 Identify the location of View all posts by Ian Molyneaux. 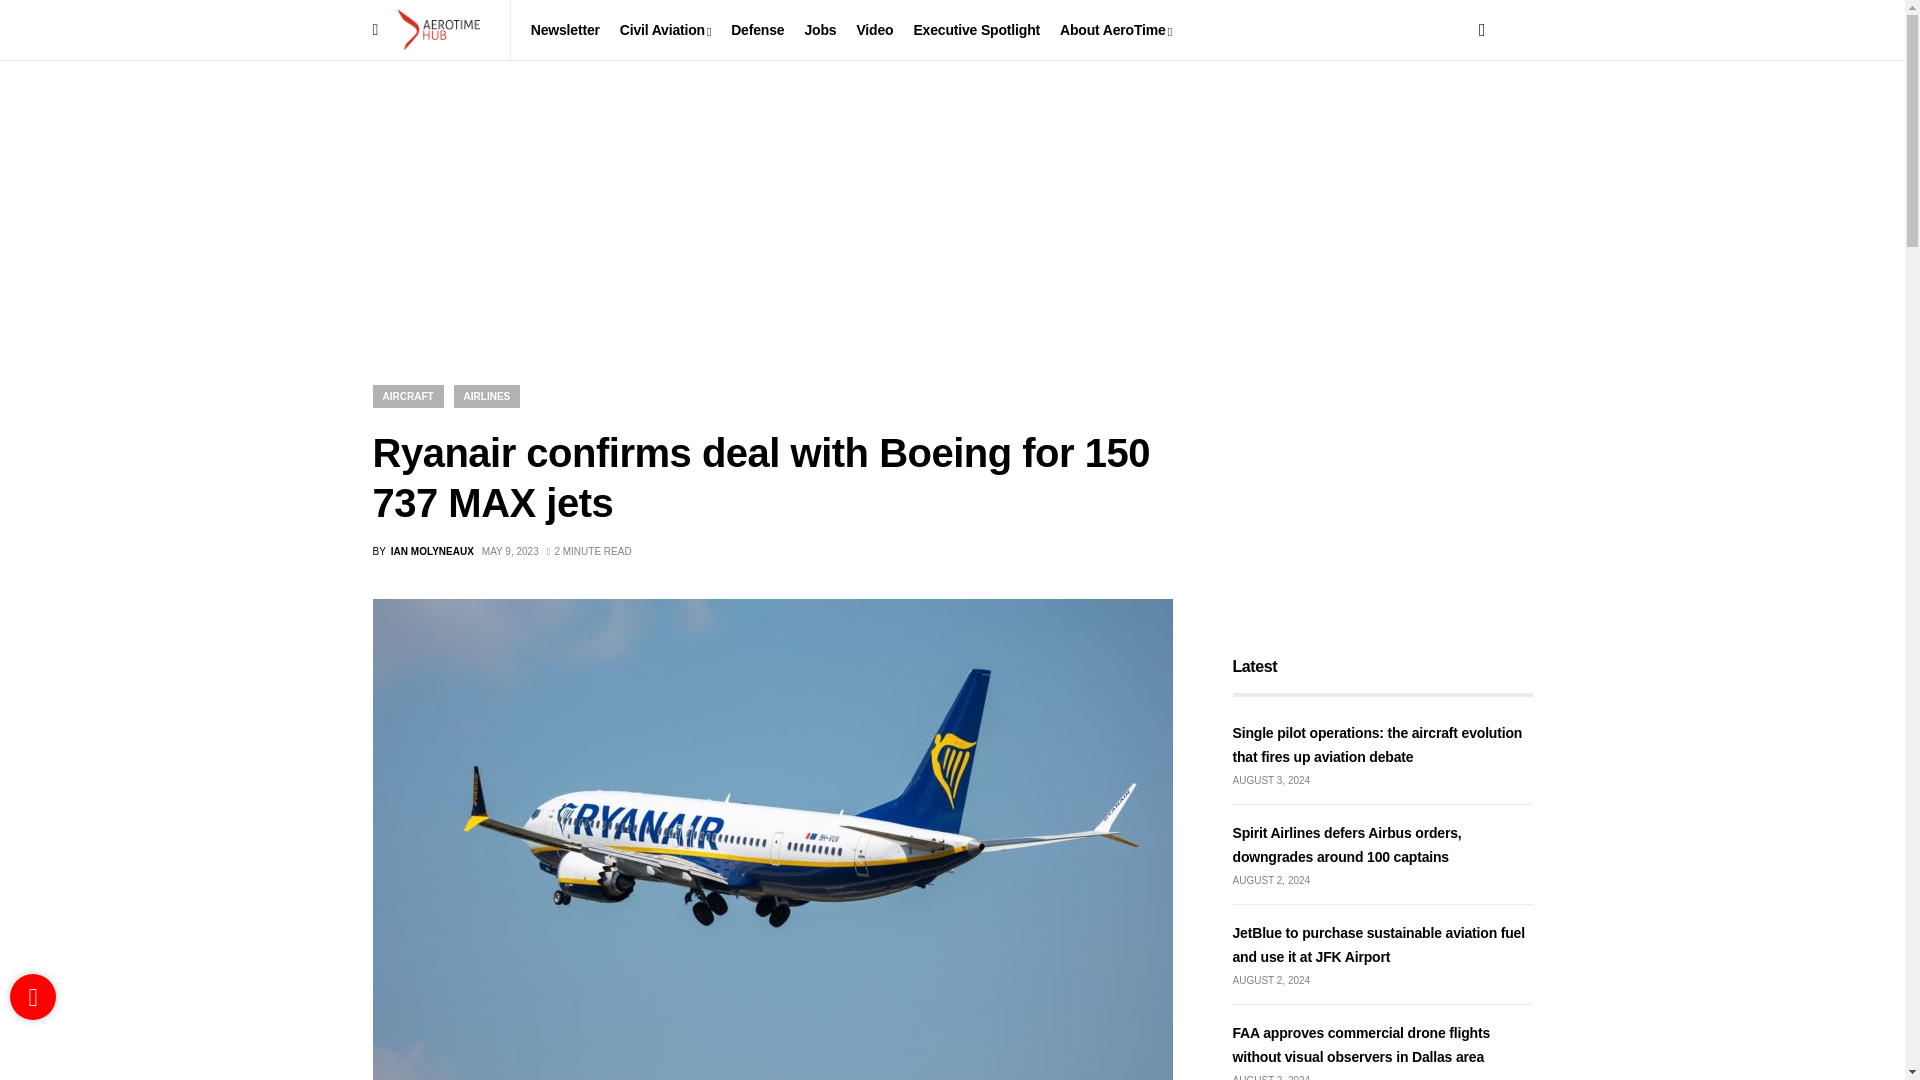
(422, 552).